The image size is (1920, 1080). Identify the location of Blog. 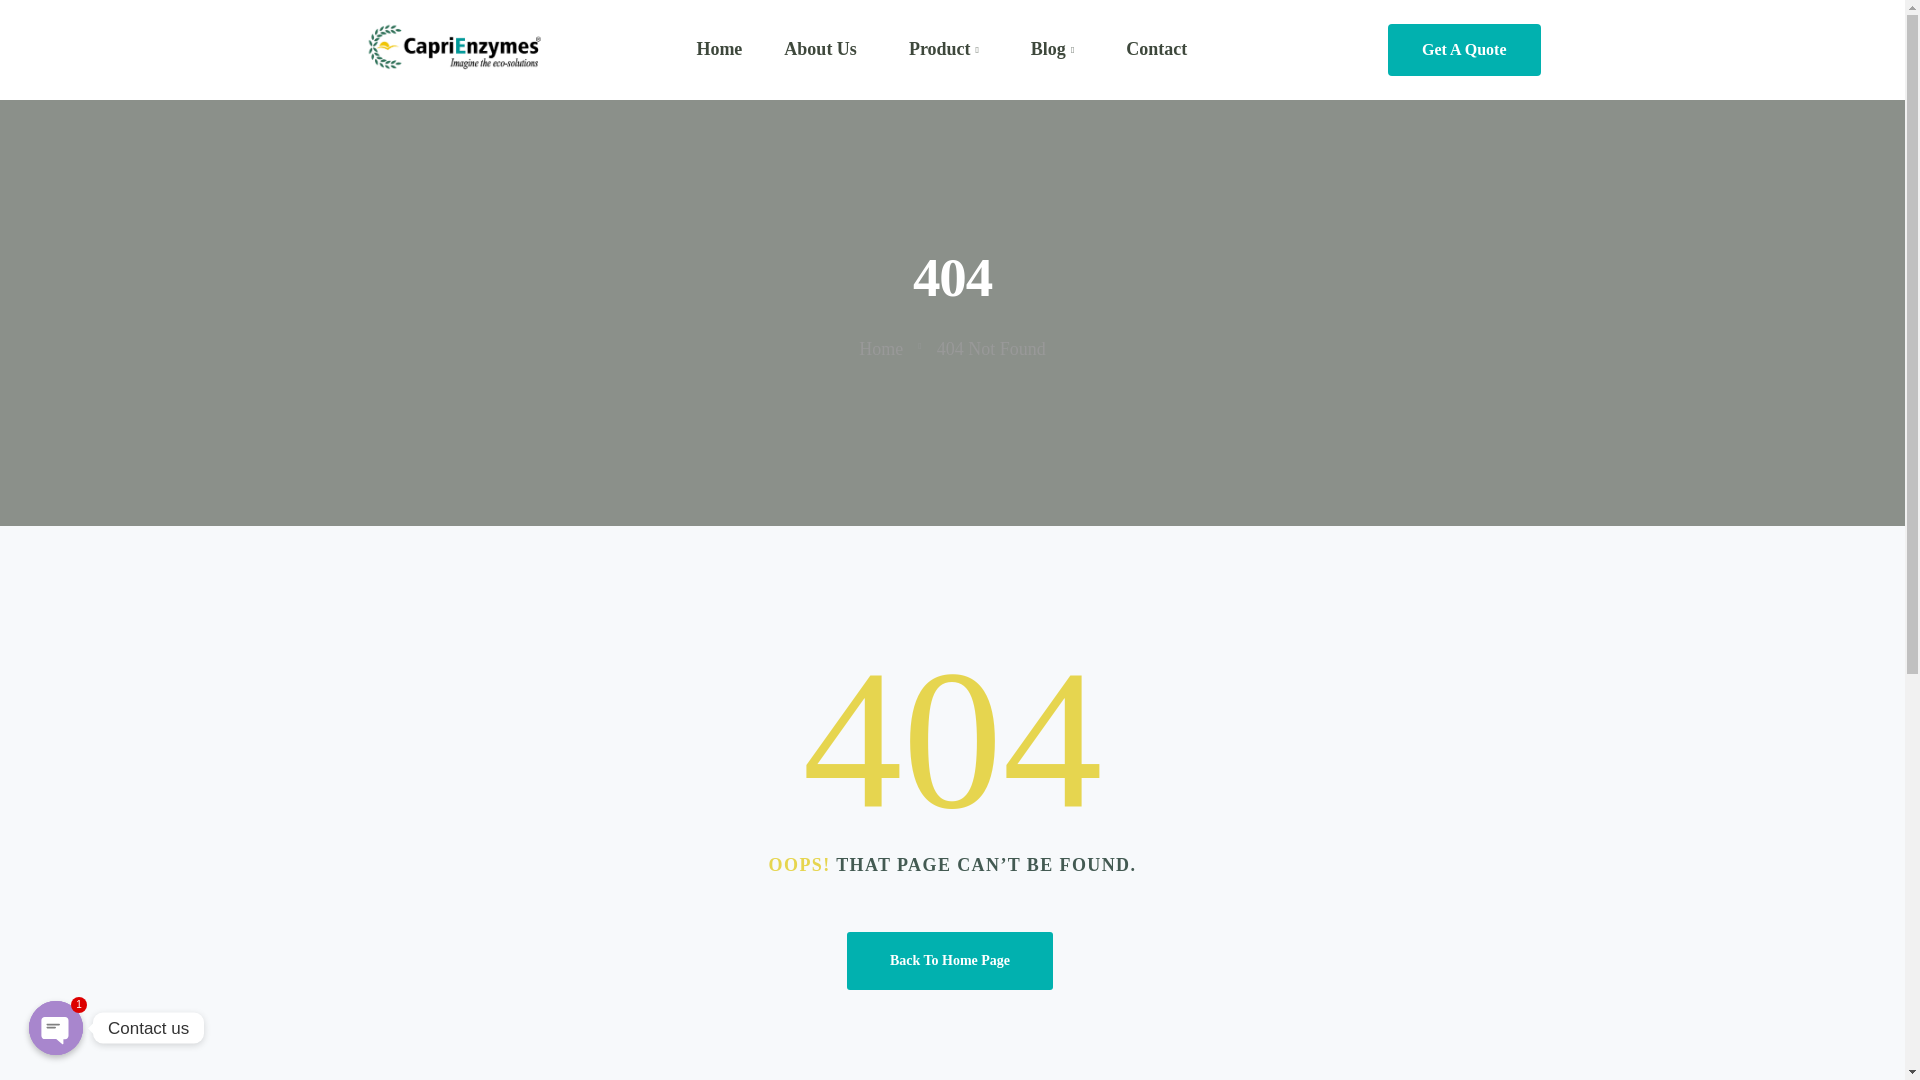
(1052, 49).